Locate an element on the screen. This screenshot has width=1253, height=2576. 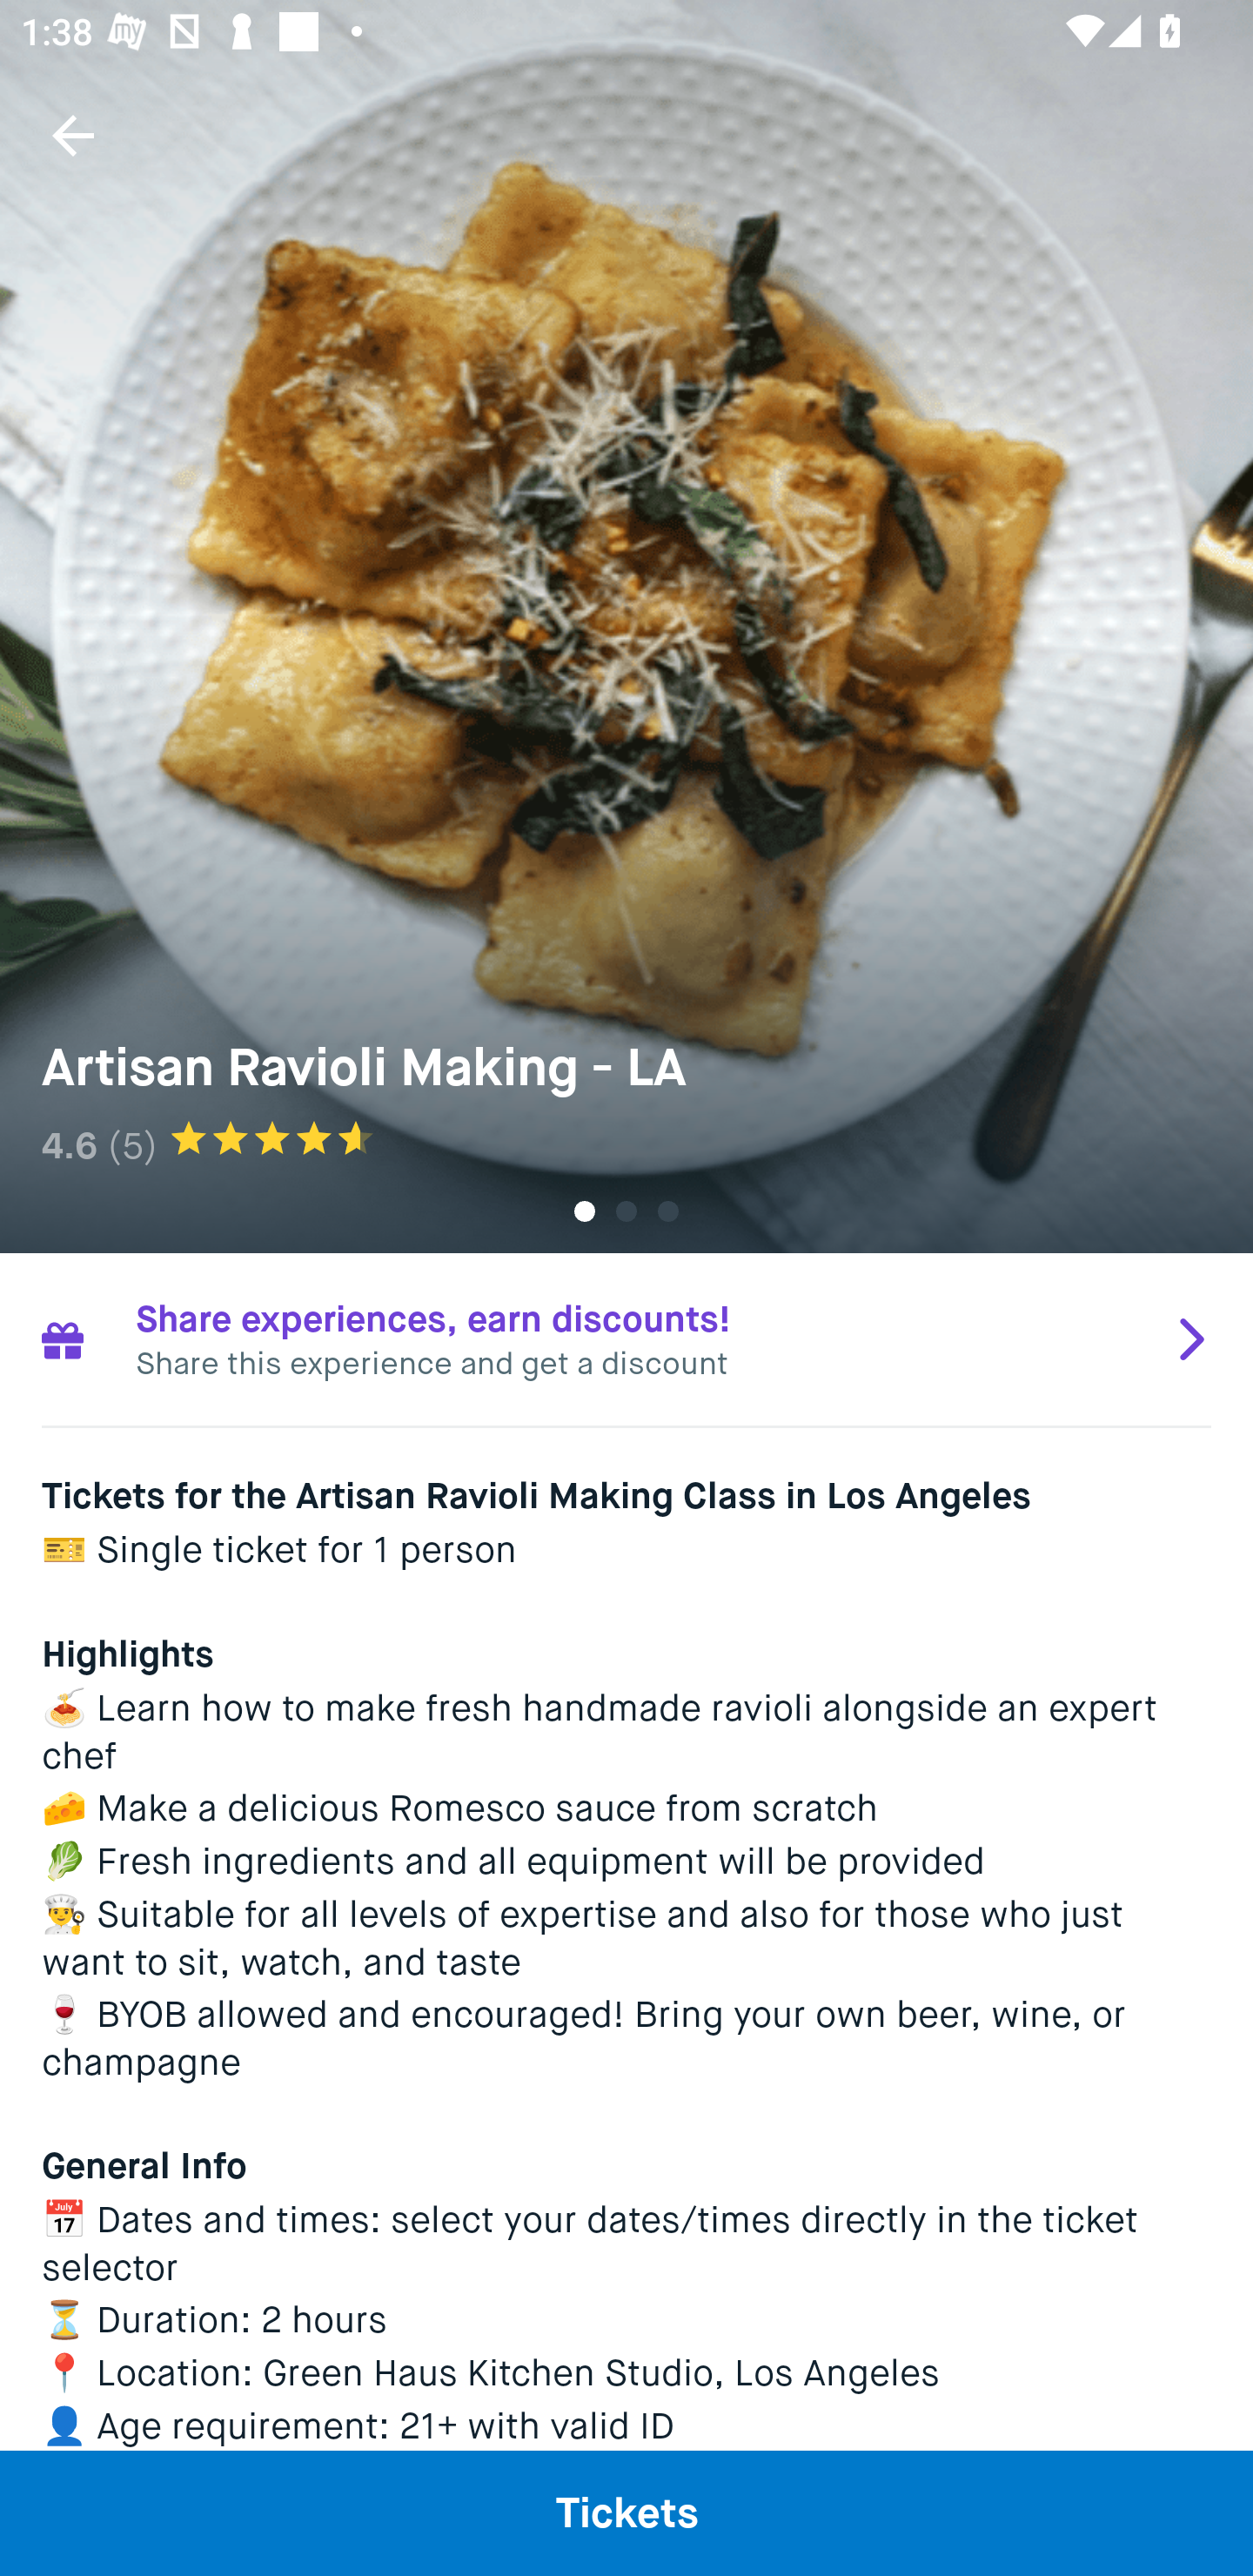
Tickets is located at coordinates (626, 2512).